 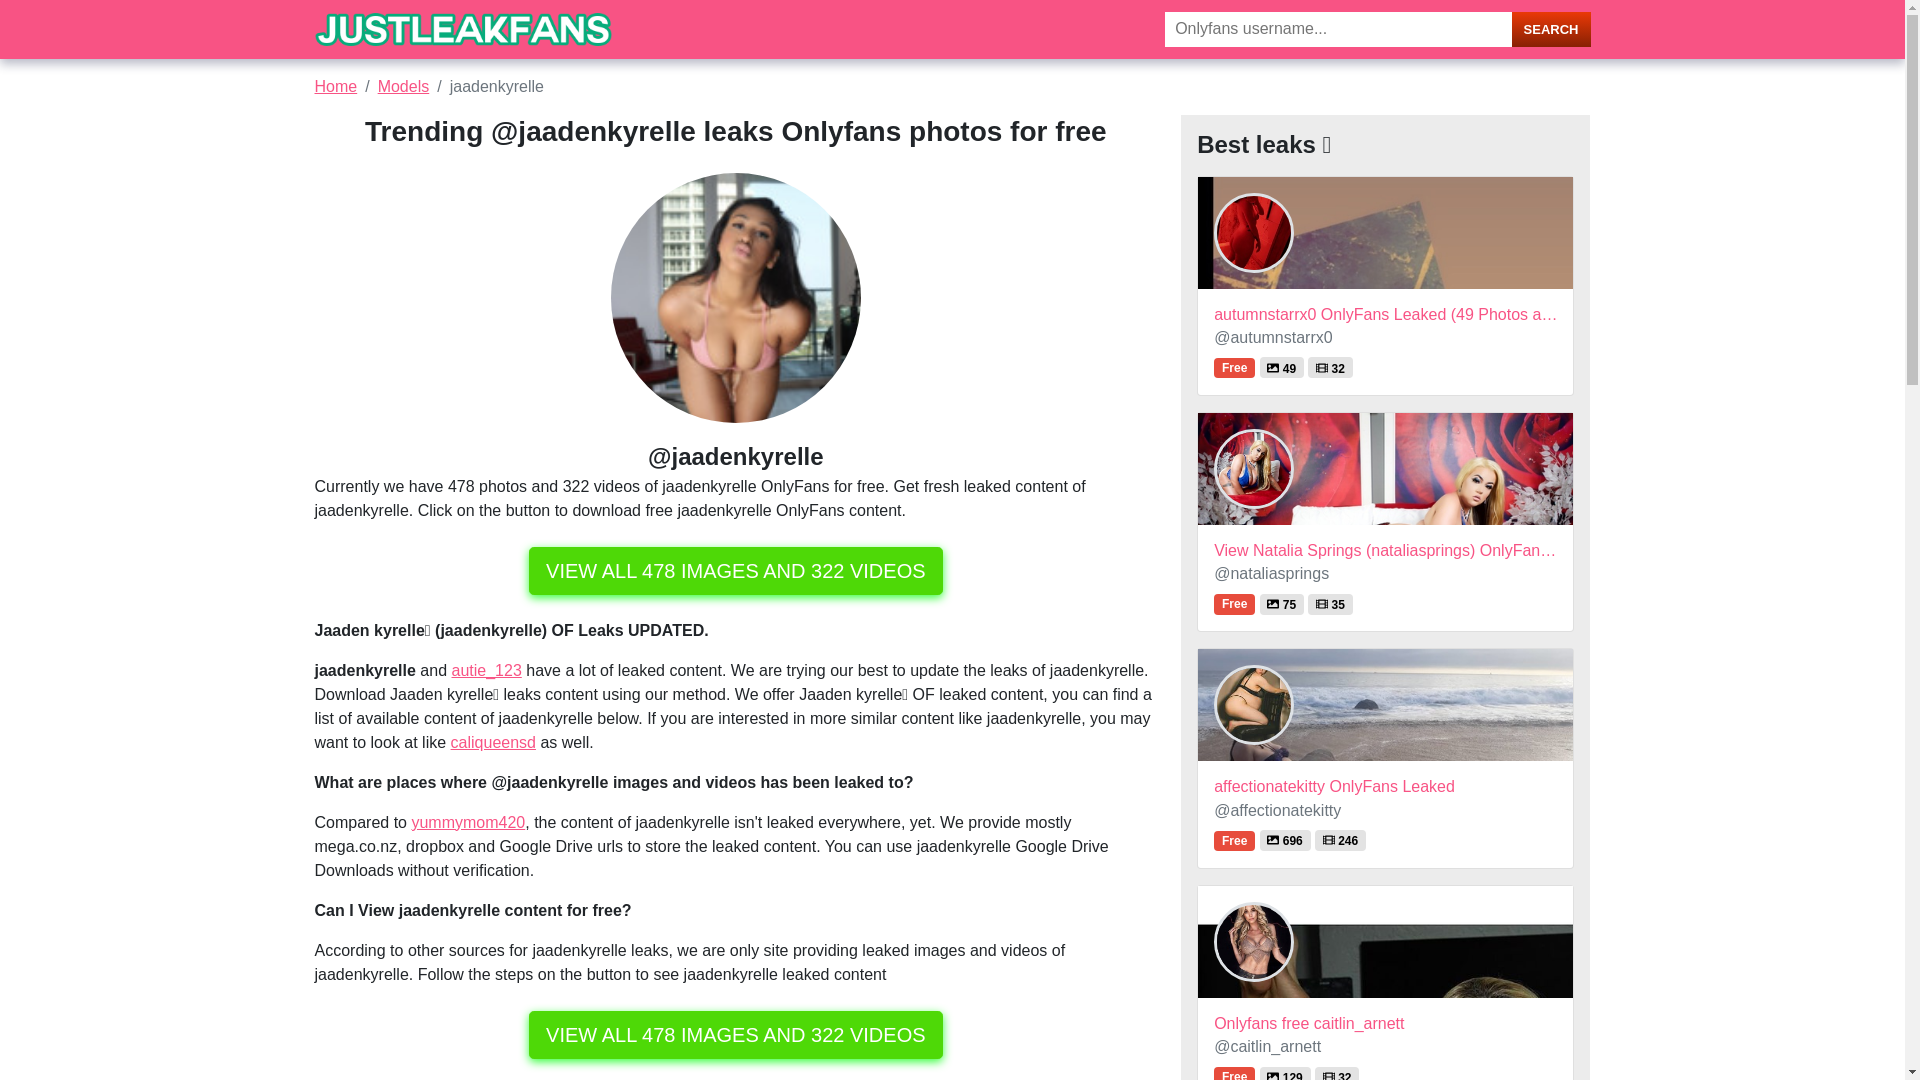 I want to click on Models, so click(x=404, y=86).